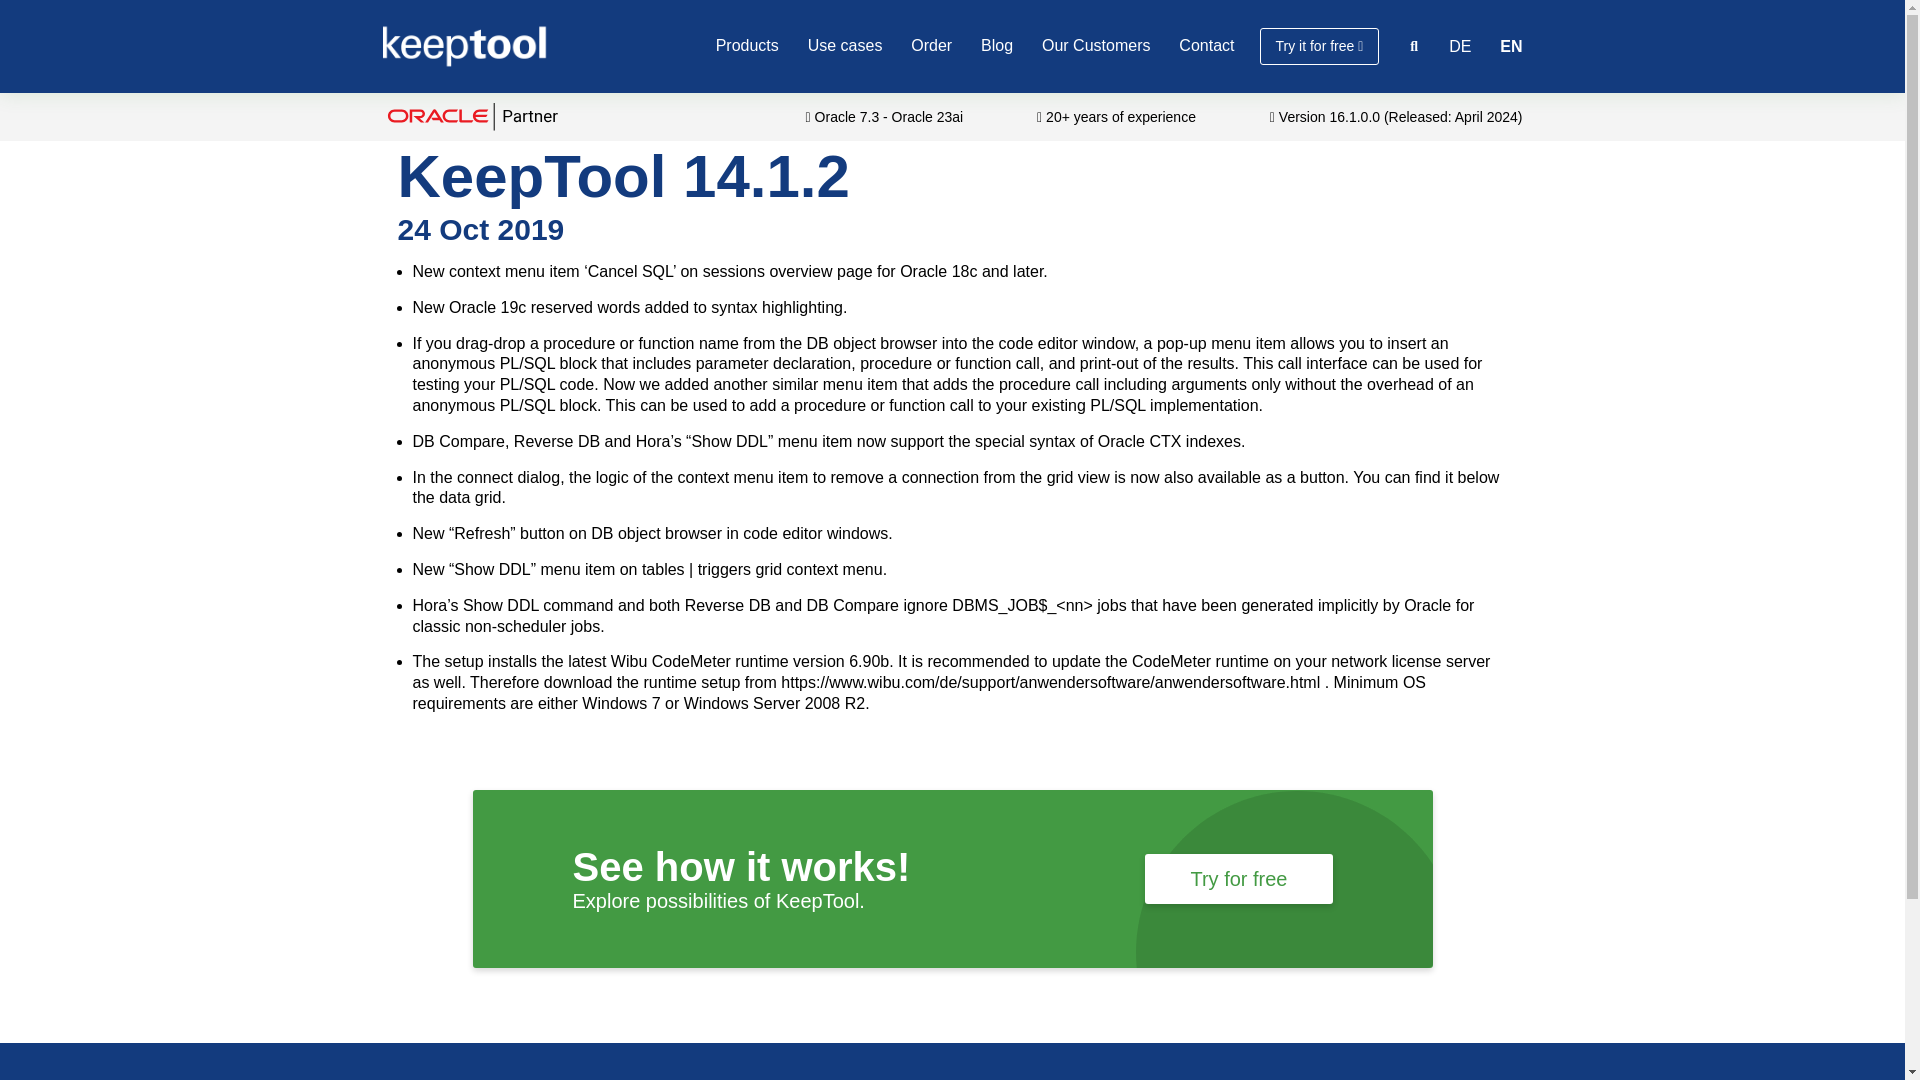 Image resolution: width=1920 pixels, height=1080 pixels. What do you see at coordinates (1460, 46) in the screenshot?
I see `DE` at bounding box center [1460, 46].